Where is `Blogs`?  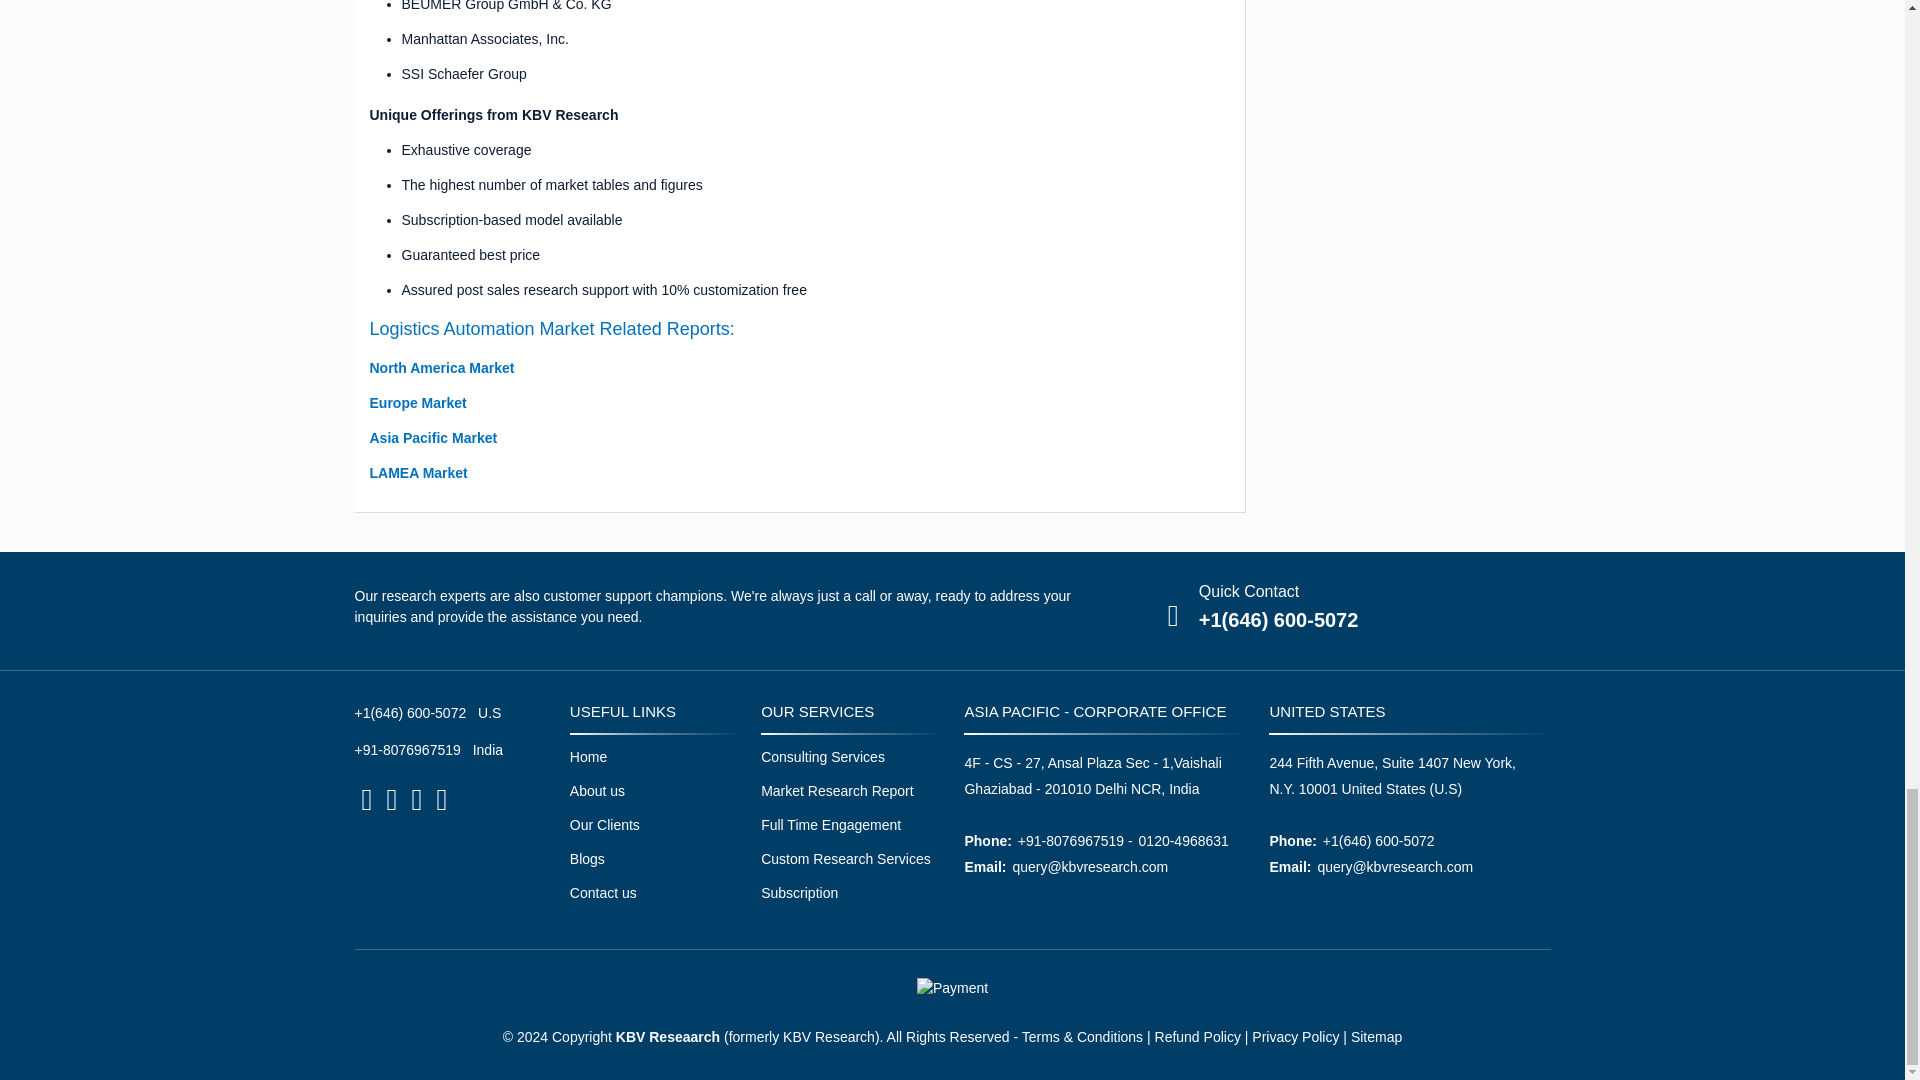 Blogs is located at coordinates (587, 859).